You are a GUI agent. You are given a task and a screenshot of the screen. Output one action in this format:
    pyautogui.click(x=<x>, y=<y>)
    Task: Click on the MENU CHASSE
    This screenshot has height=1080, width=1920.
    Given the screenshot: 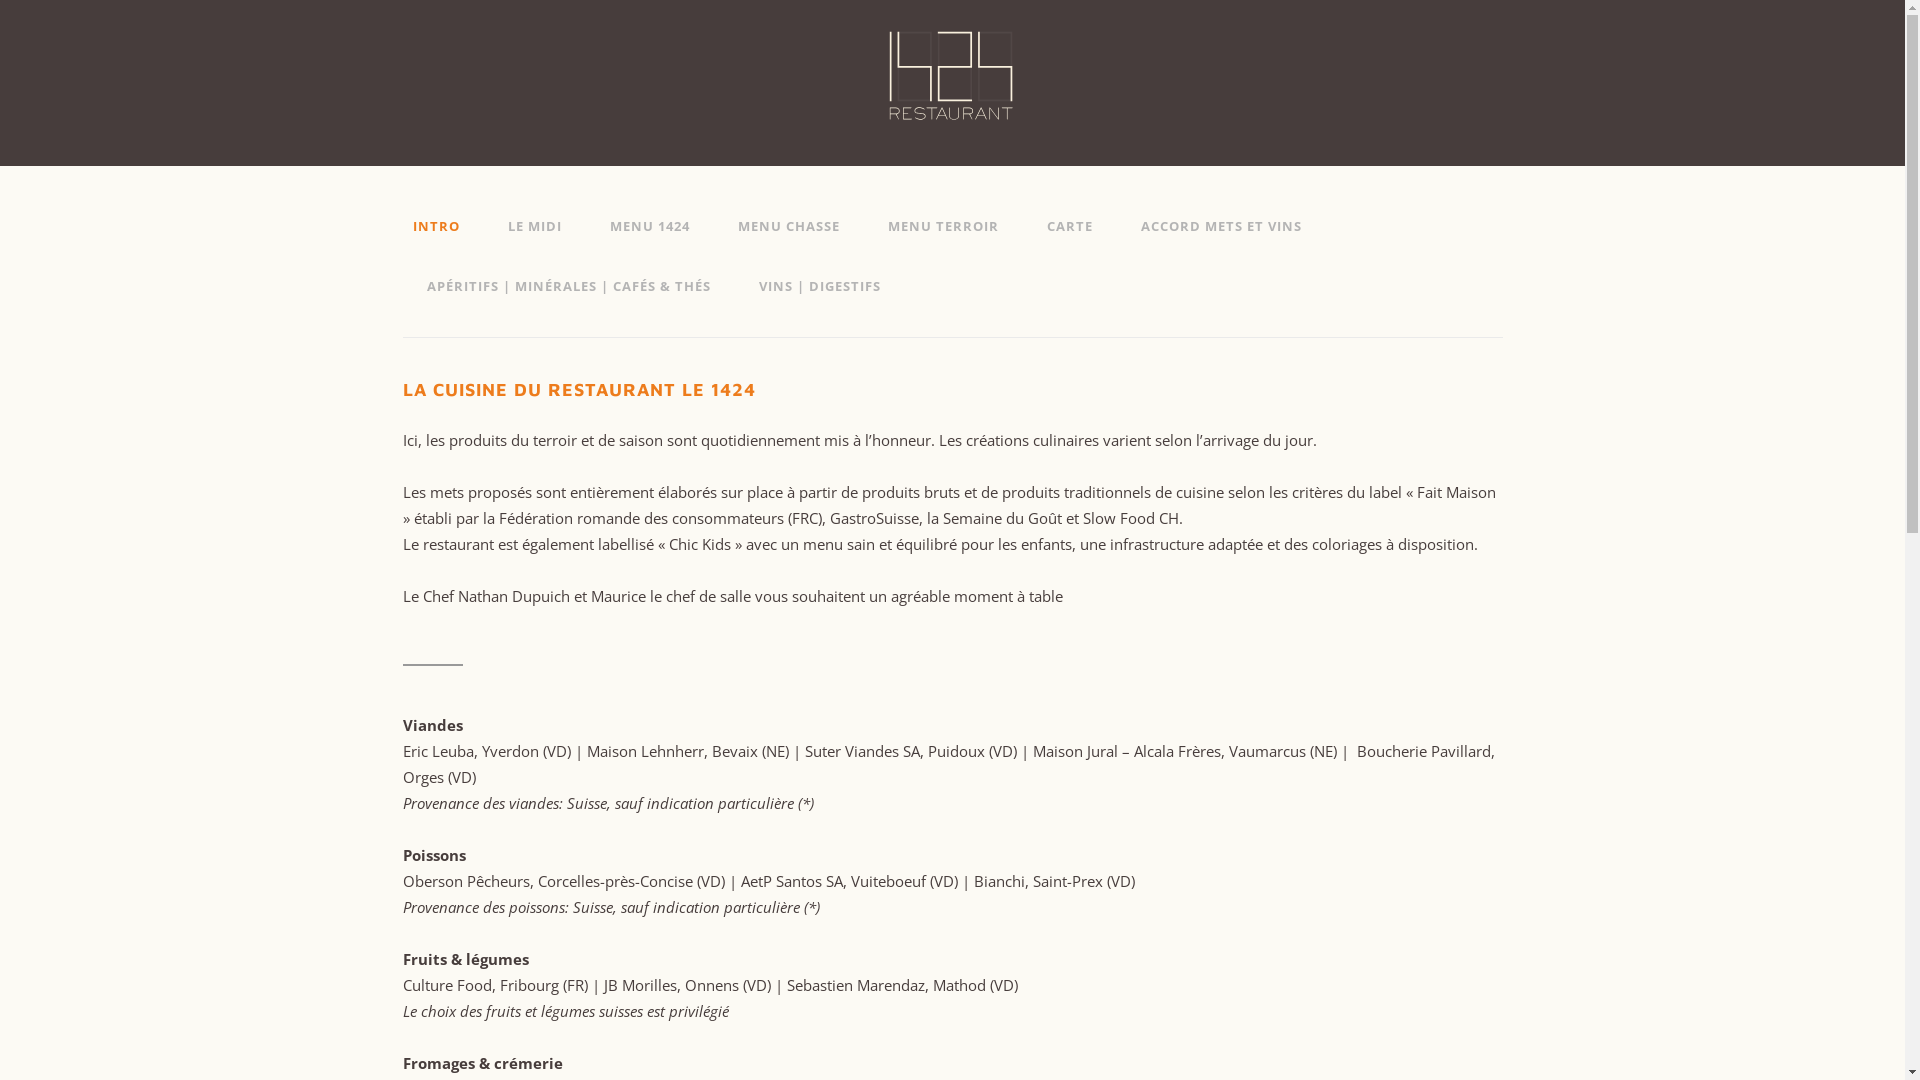 What is the action you would take?
    pyautogui.click(x=789, y=226)
    